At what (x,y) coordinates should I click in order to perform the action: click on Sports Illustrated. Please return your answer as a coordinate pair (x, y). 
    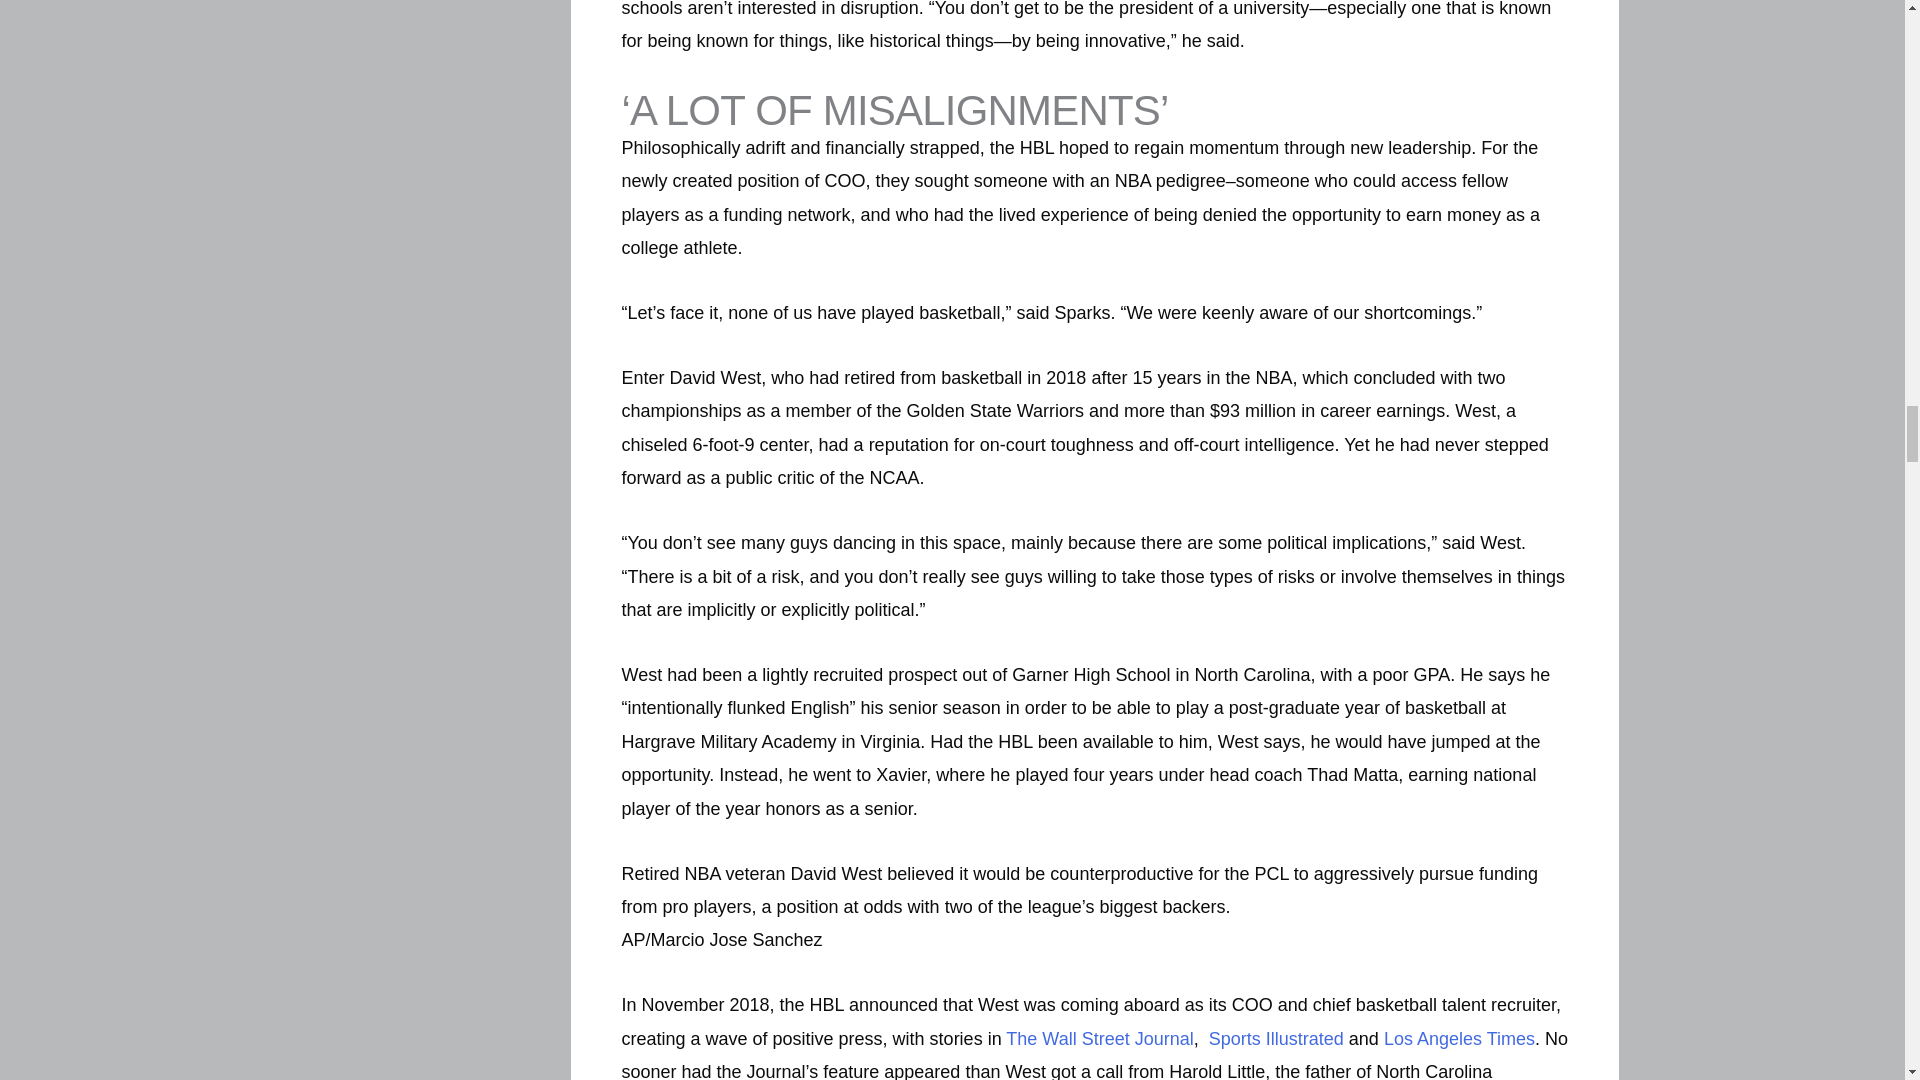
    Looking at the image, I should click on (1276, 1038).